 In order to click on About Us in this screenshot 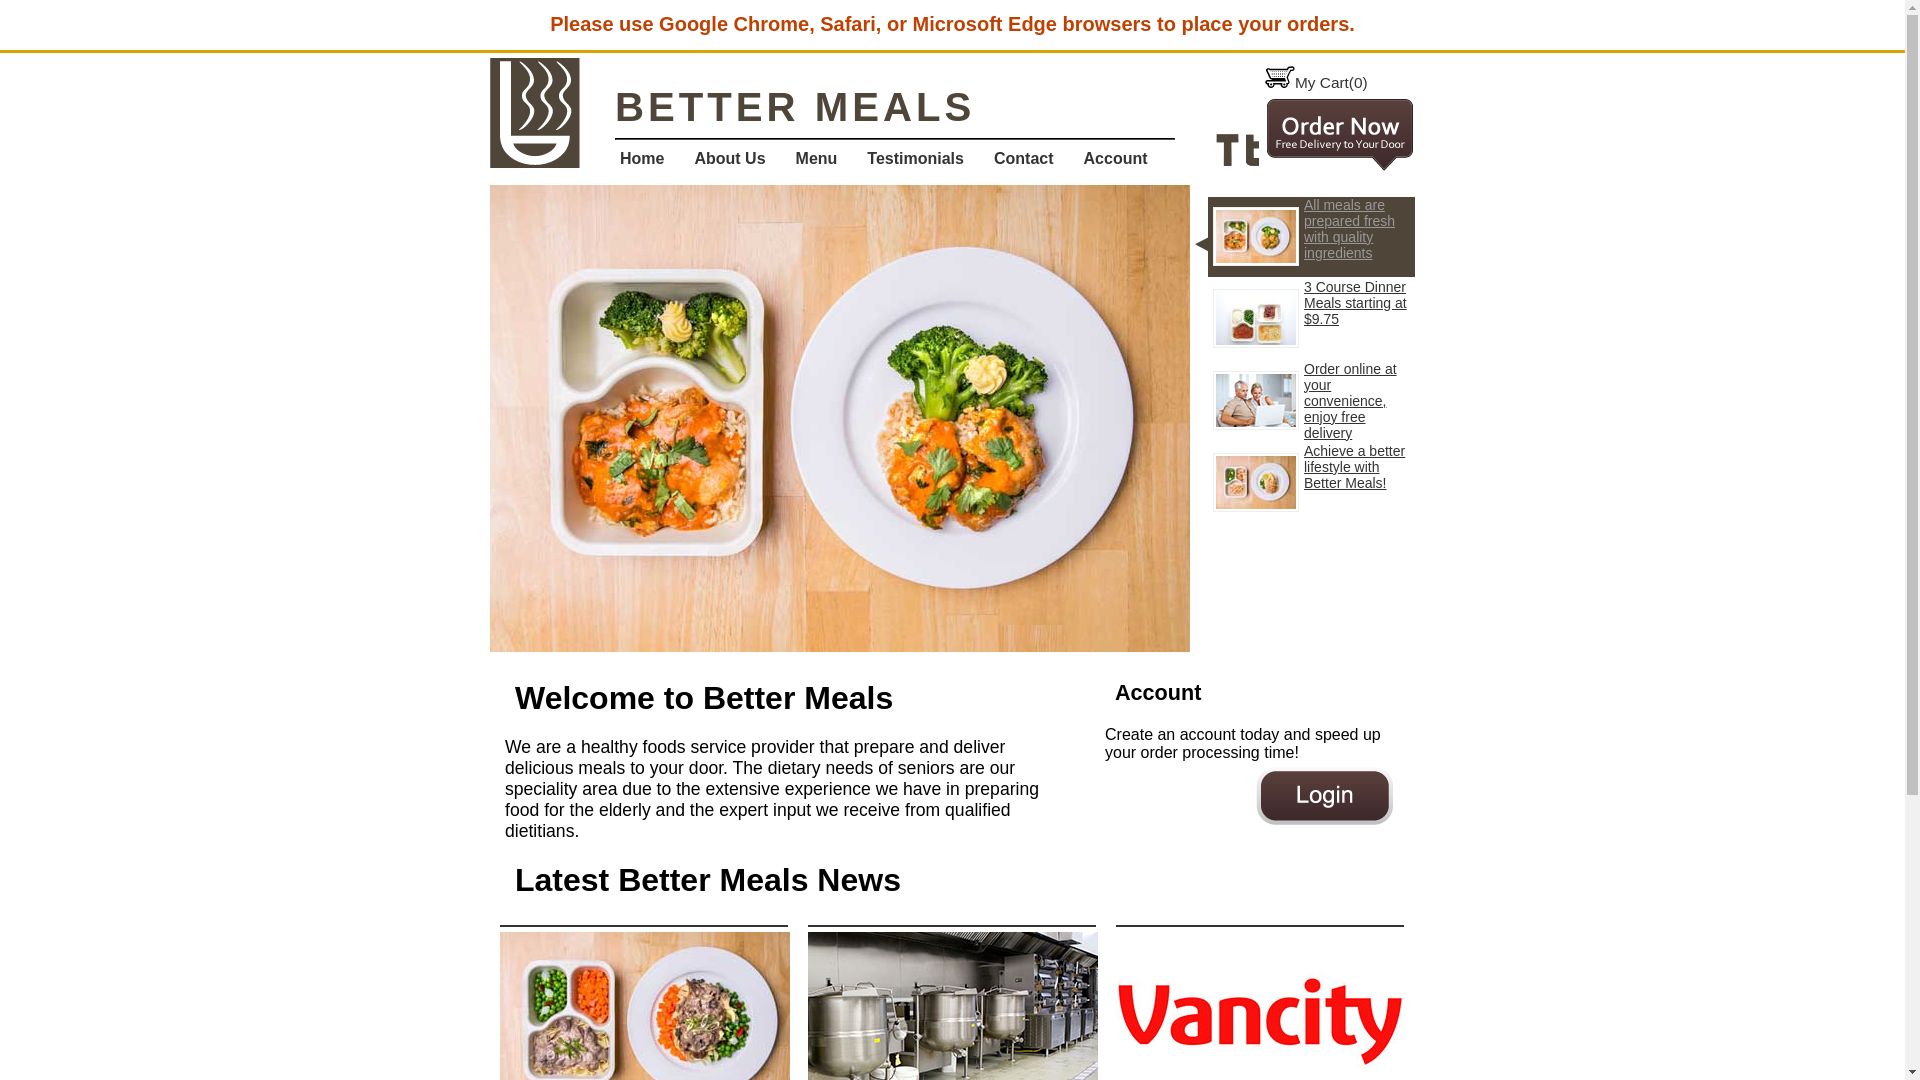, I will do `click(740, 159)`.